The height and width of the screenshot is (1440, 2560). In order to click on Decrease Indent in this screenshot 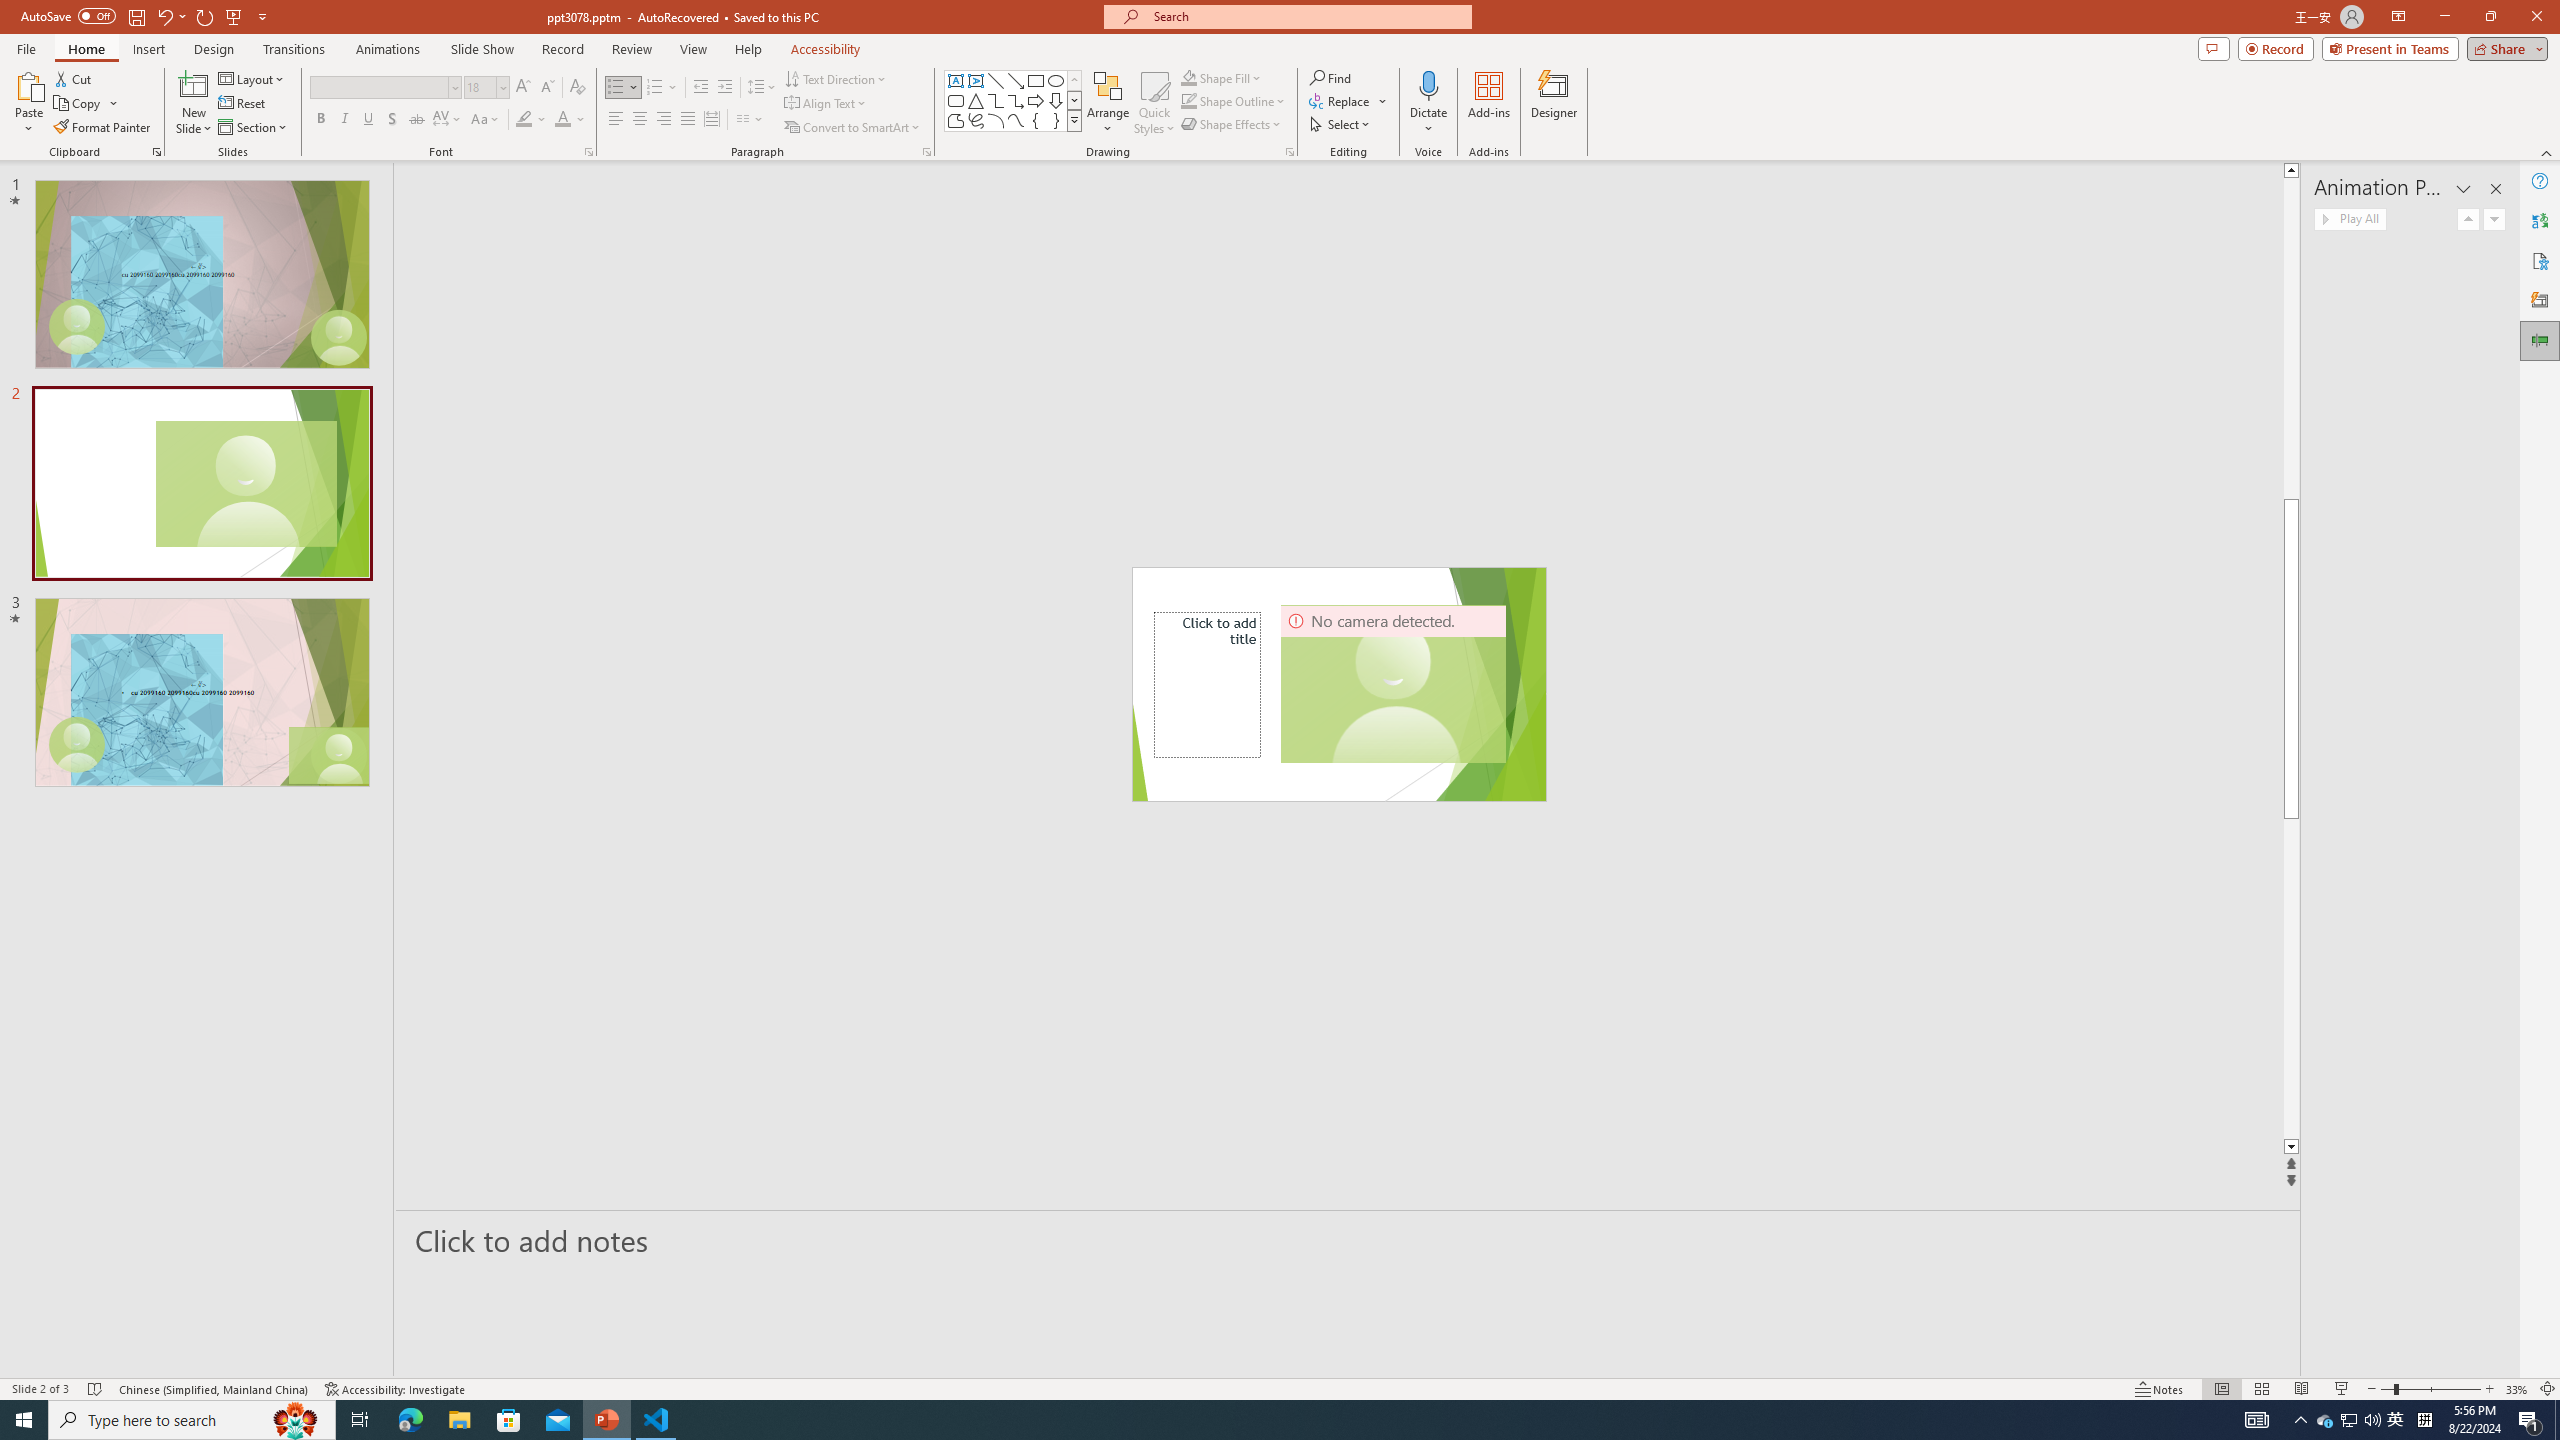, I will do `click(701, 88)`.